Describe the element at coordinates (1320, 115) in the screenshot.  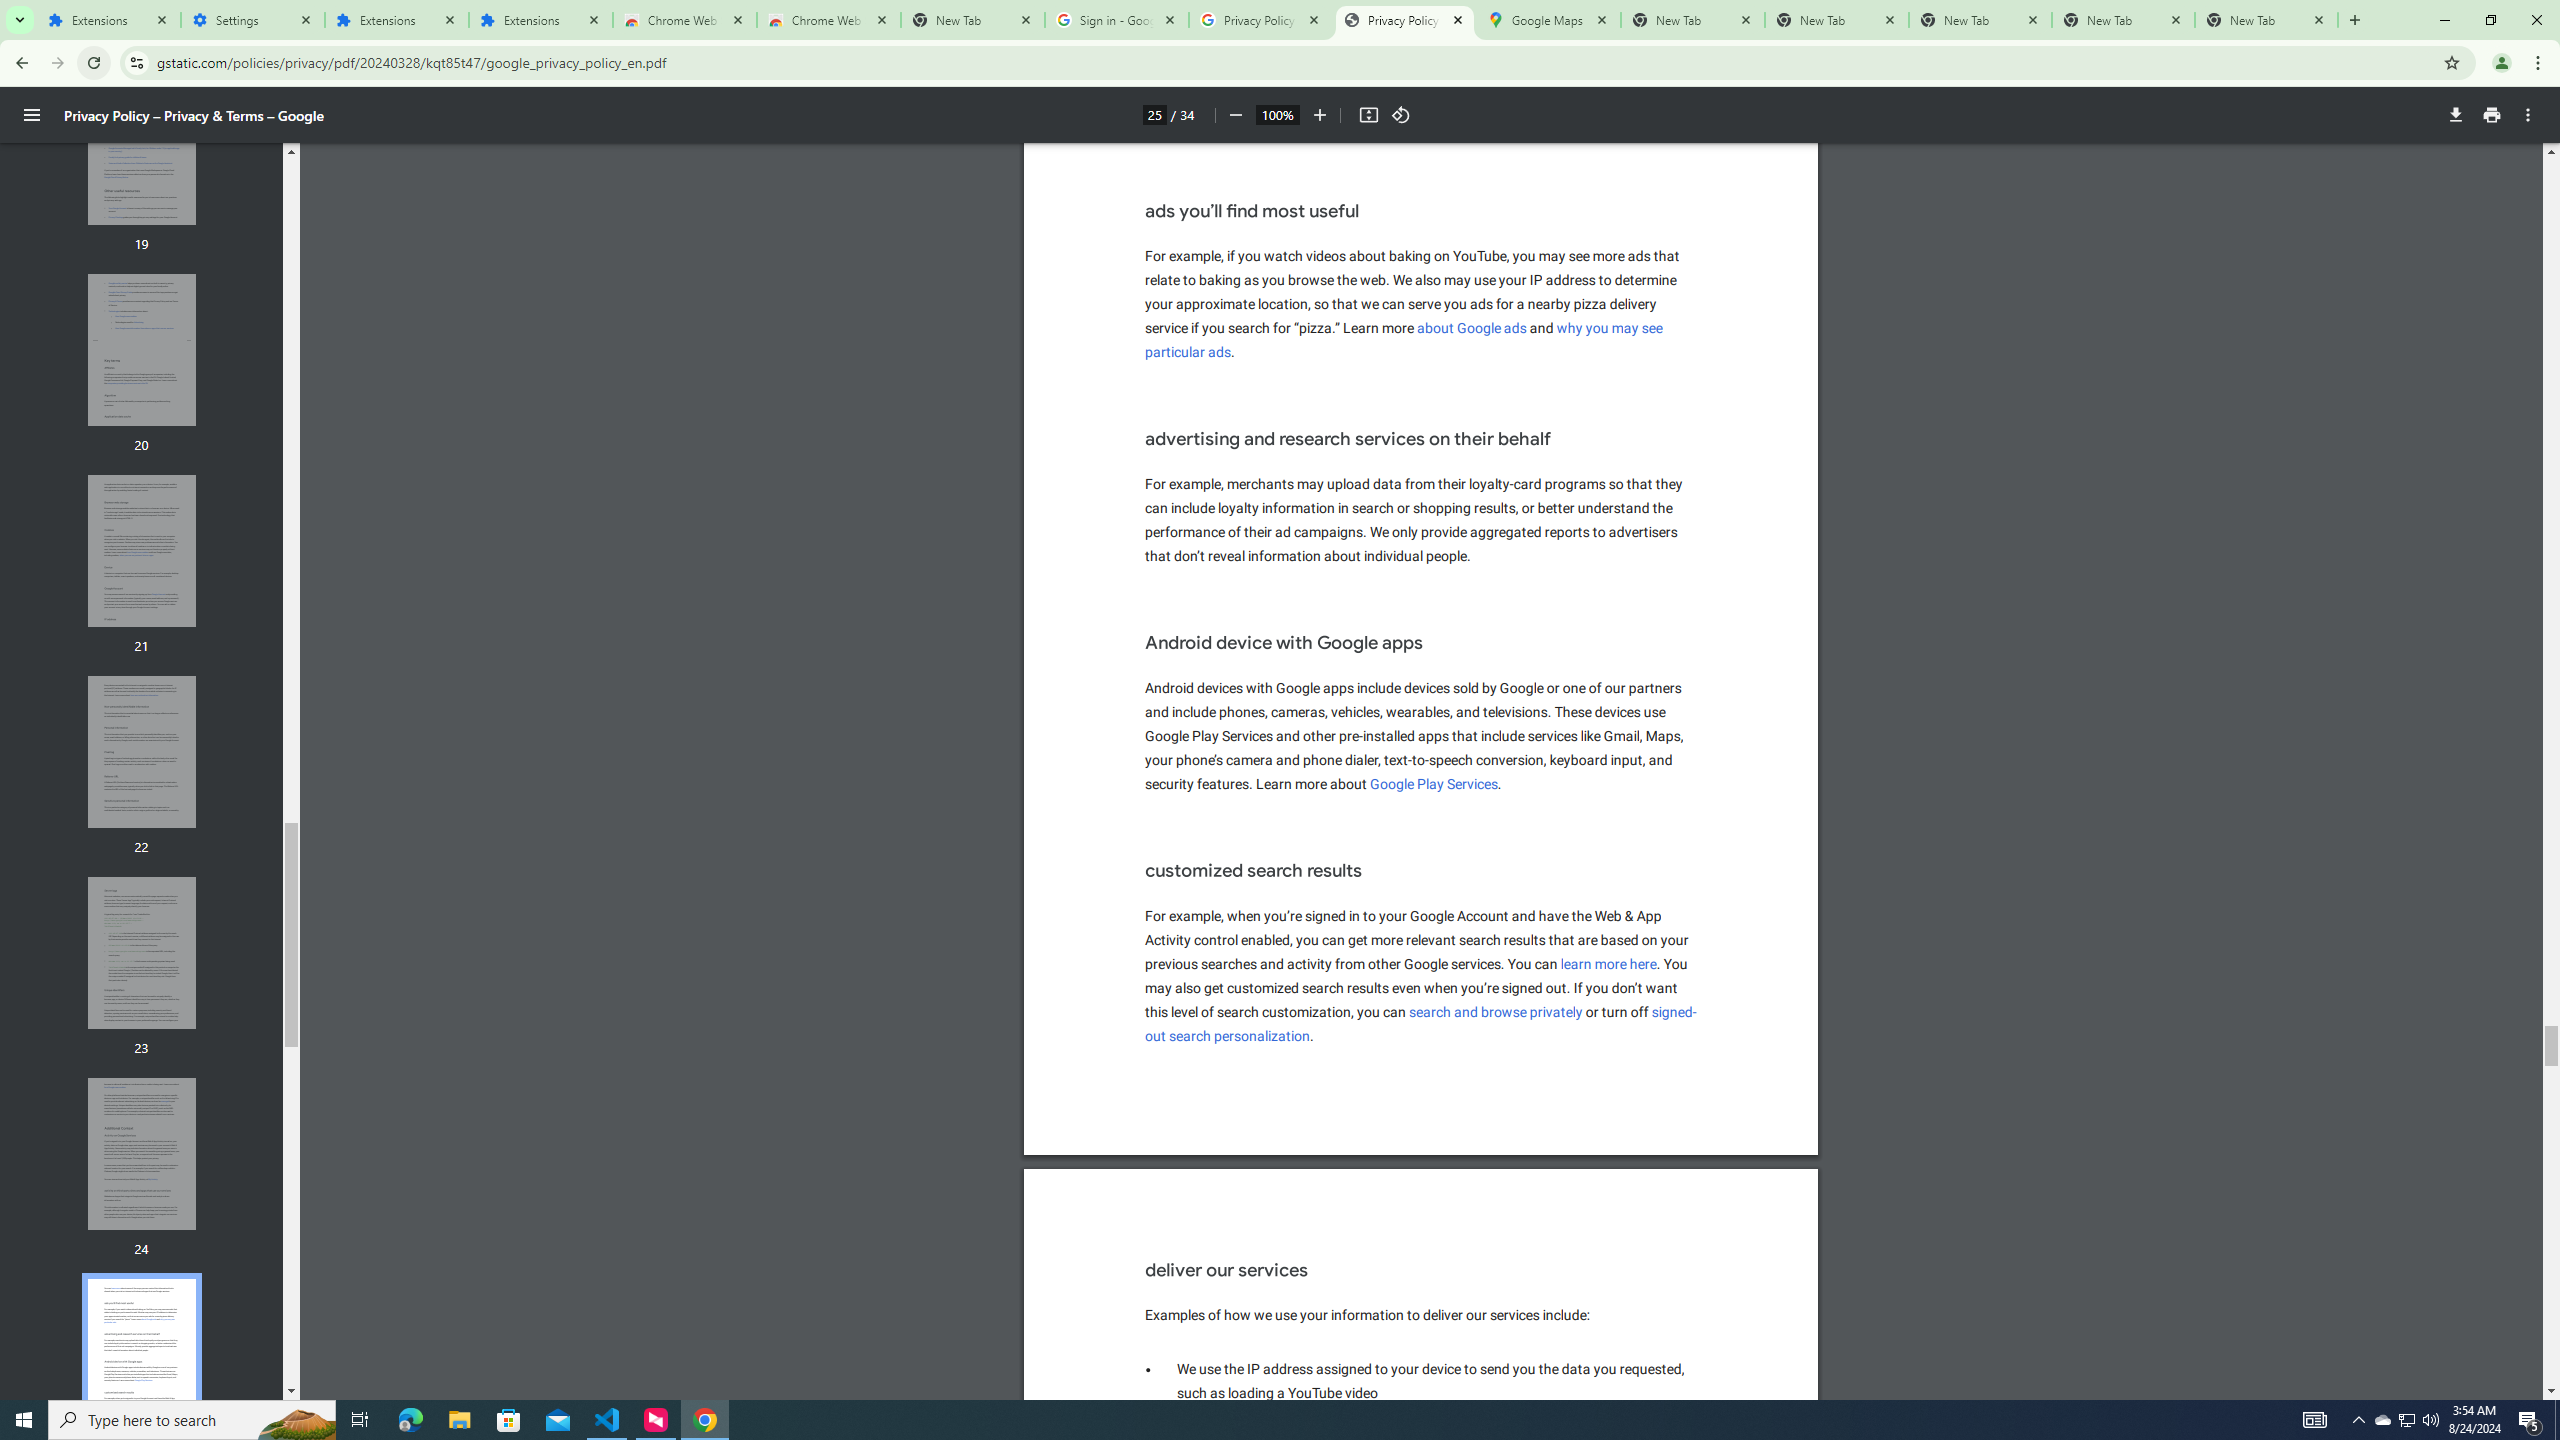
I see `Download` at that location.